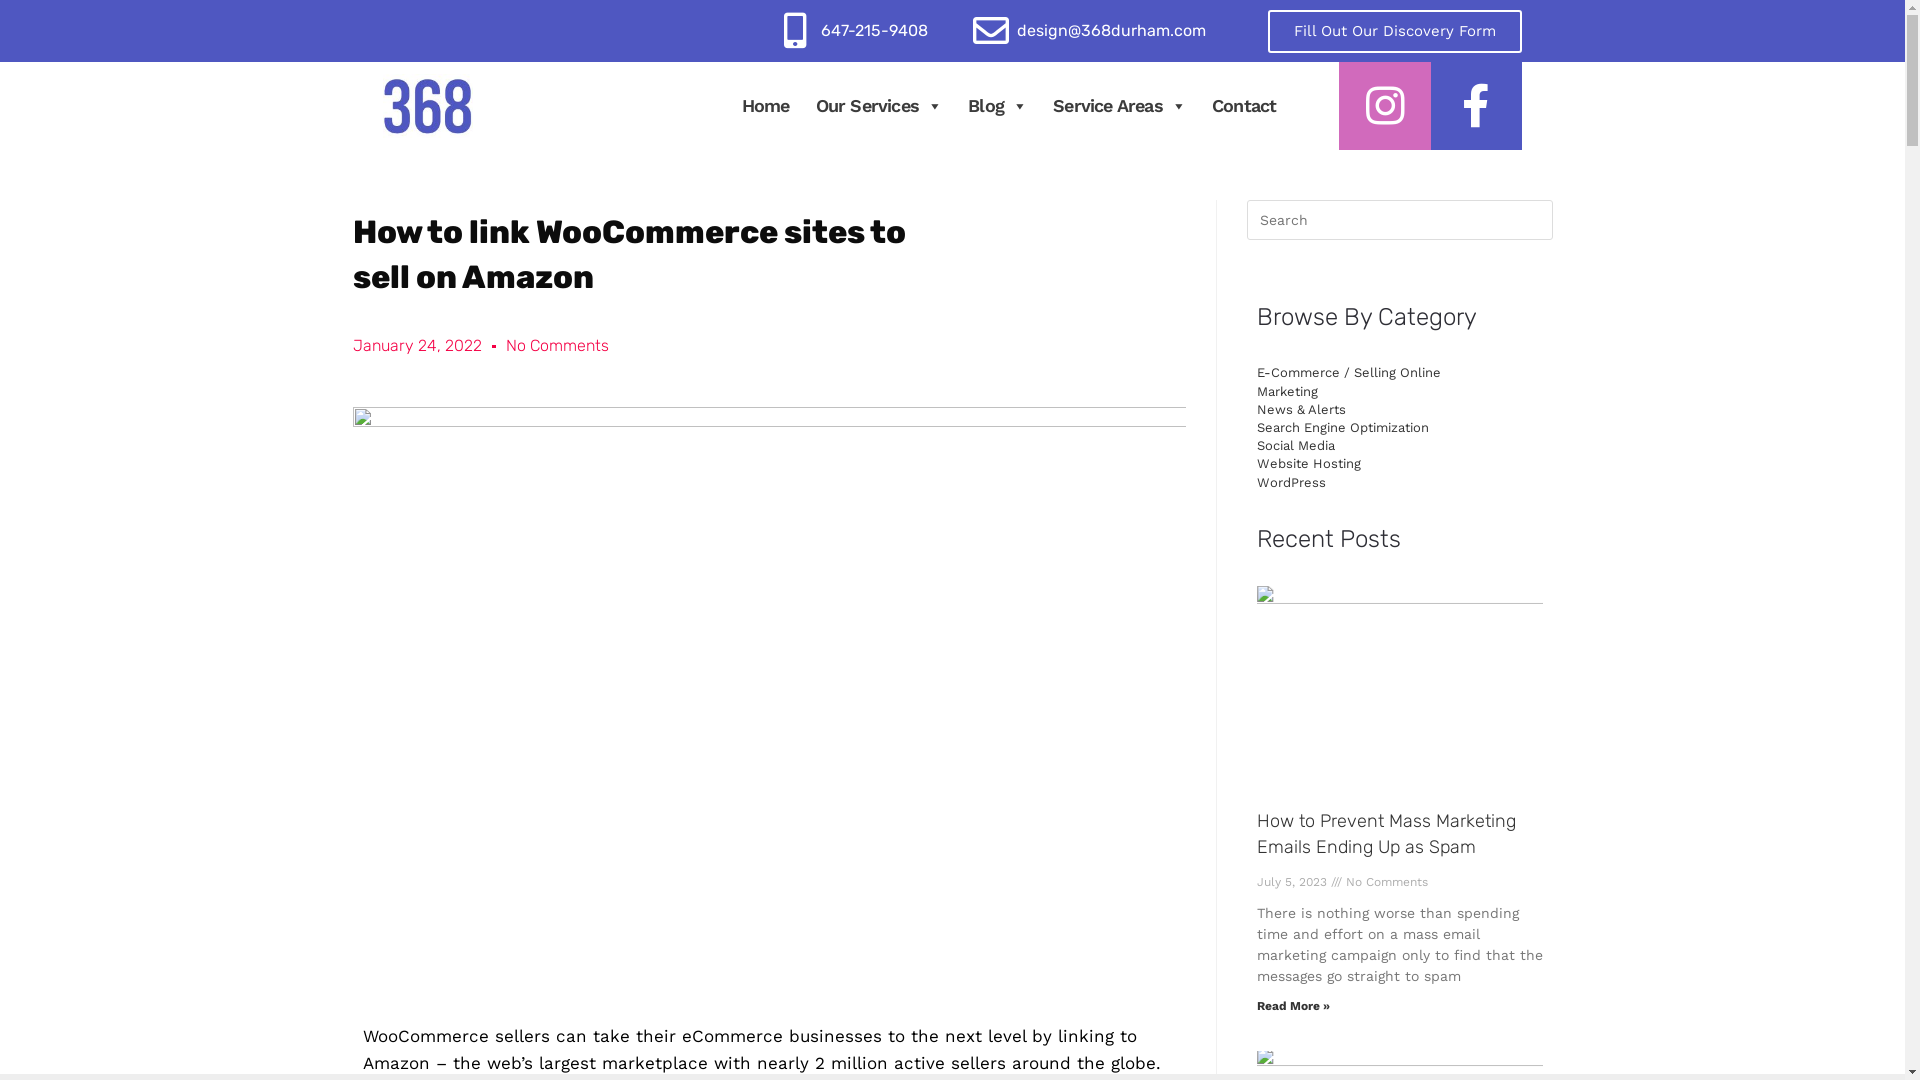 This screenshot has width=1920, height=1080. What do you see at coordinates (1308, 464) in the screenshot?
I see `Website Hosting` at bounding box center [1308, 464].